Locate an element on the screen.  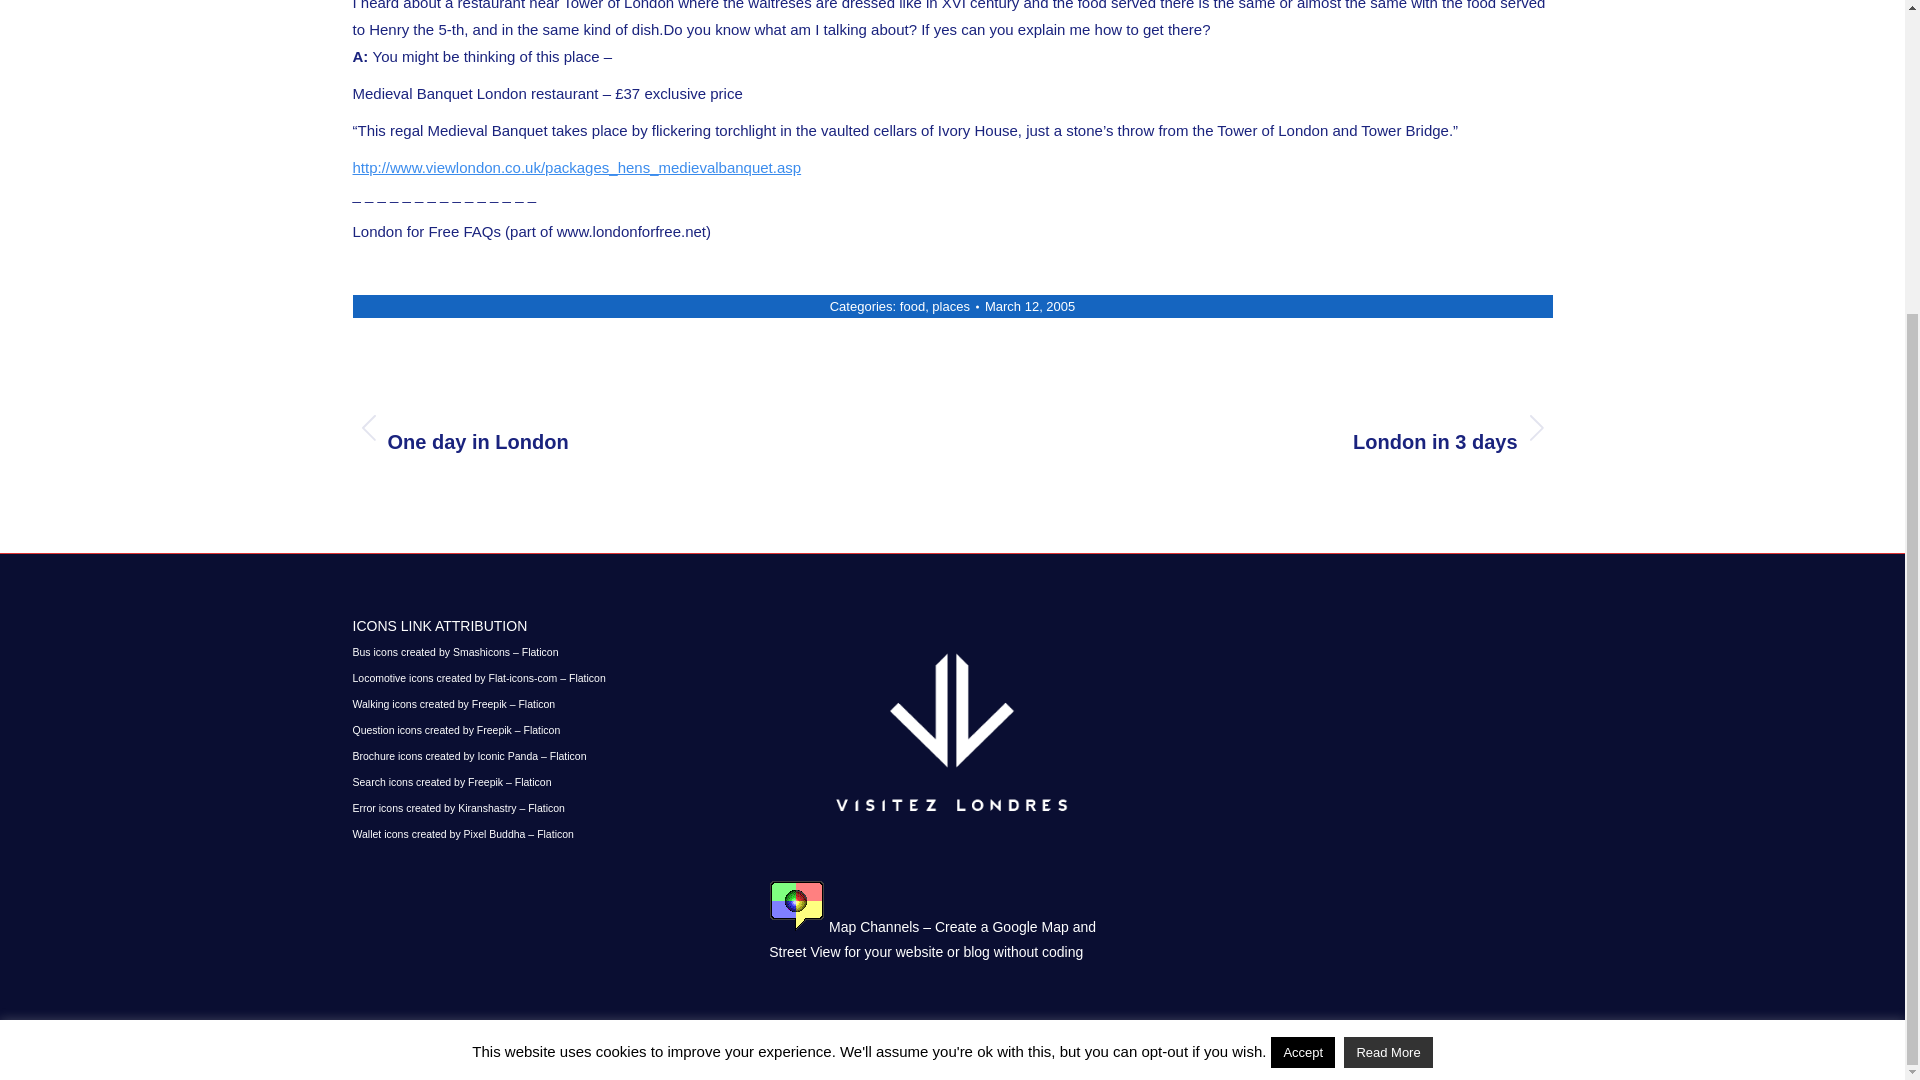
March 12, 2005 is located at coordinates (1030, 306).